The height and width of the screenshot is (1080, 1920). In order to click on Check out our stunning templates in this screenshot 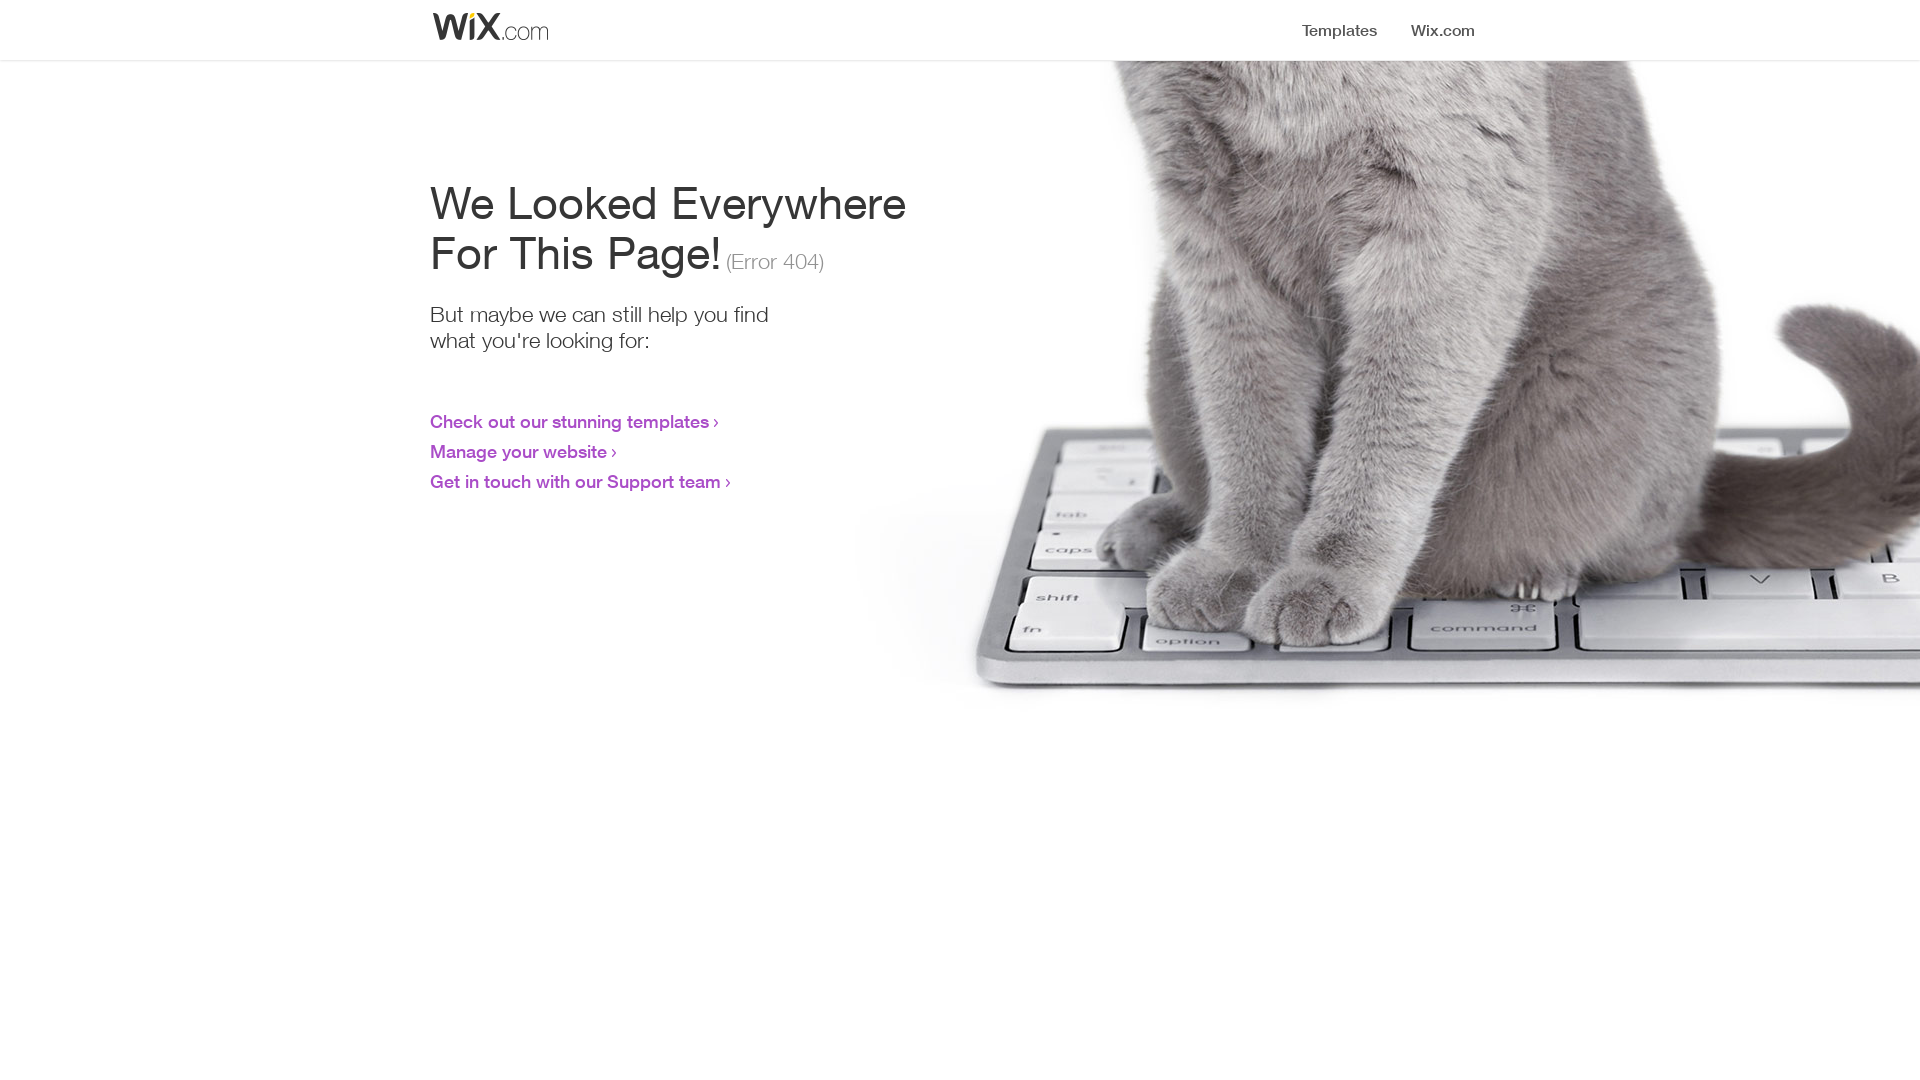, I will do `click(570, 421)`.